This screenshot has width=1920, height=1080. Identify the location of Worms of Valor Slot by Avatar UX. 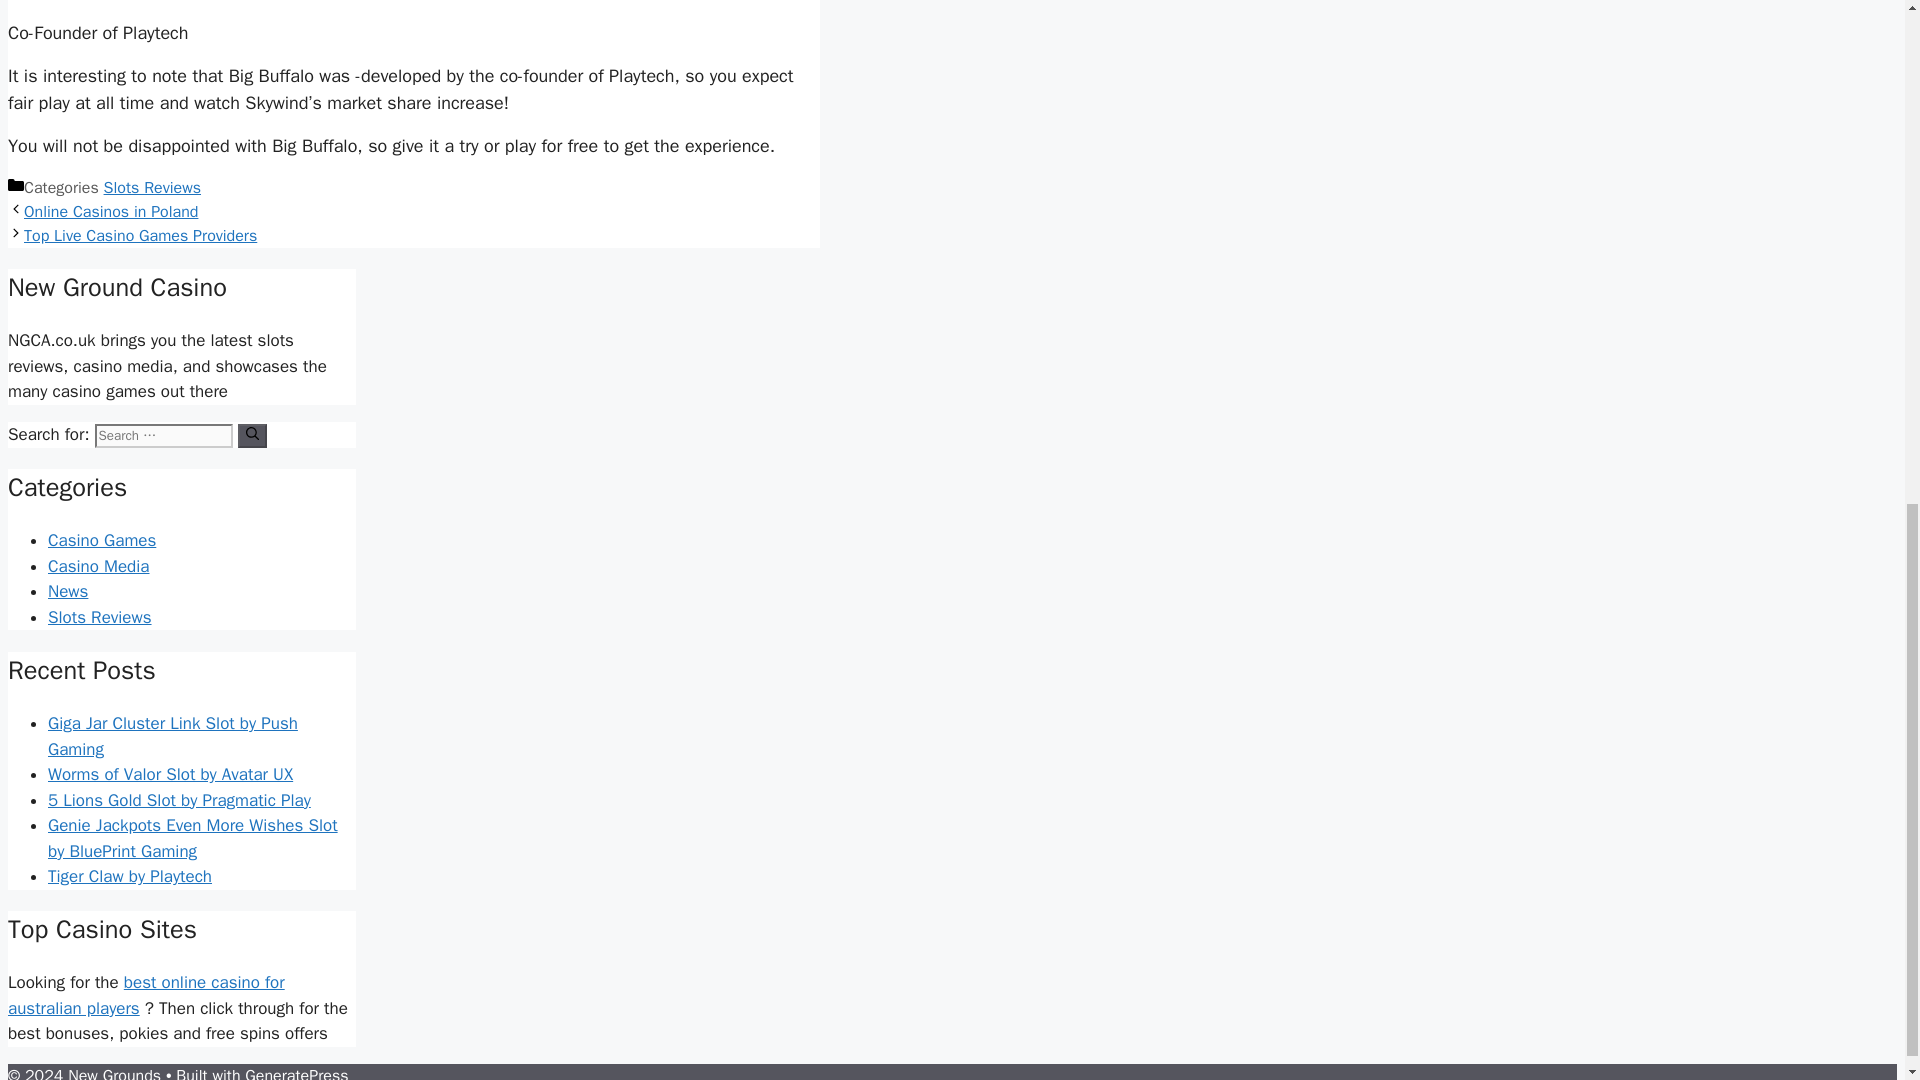
(170, 774).